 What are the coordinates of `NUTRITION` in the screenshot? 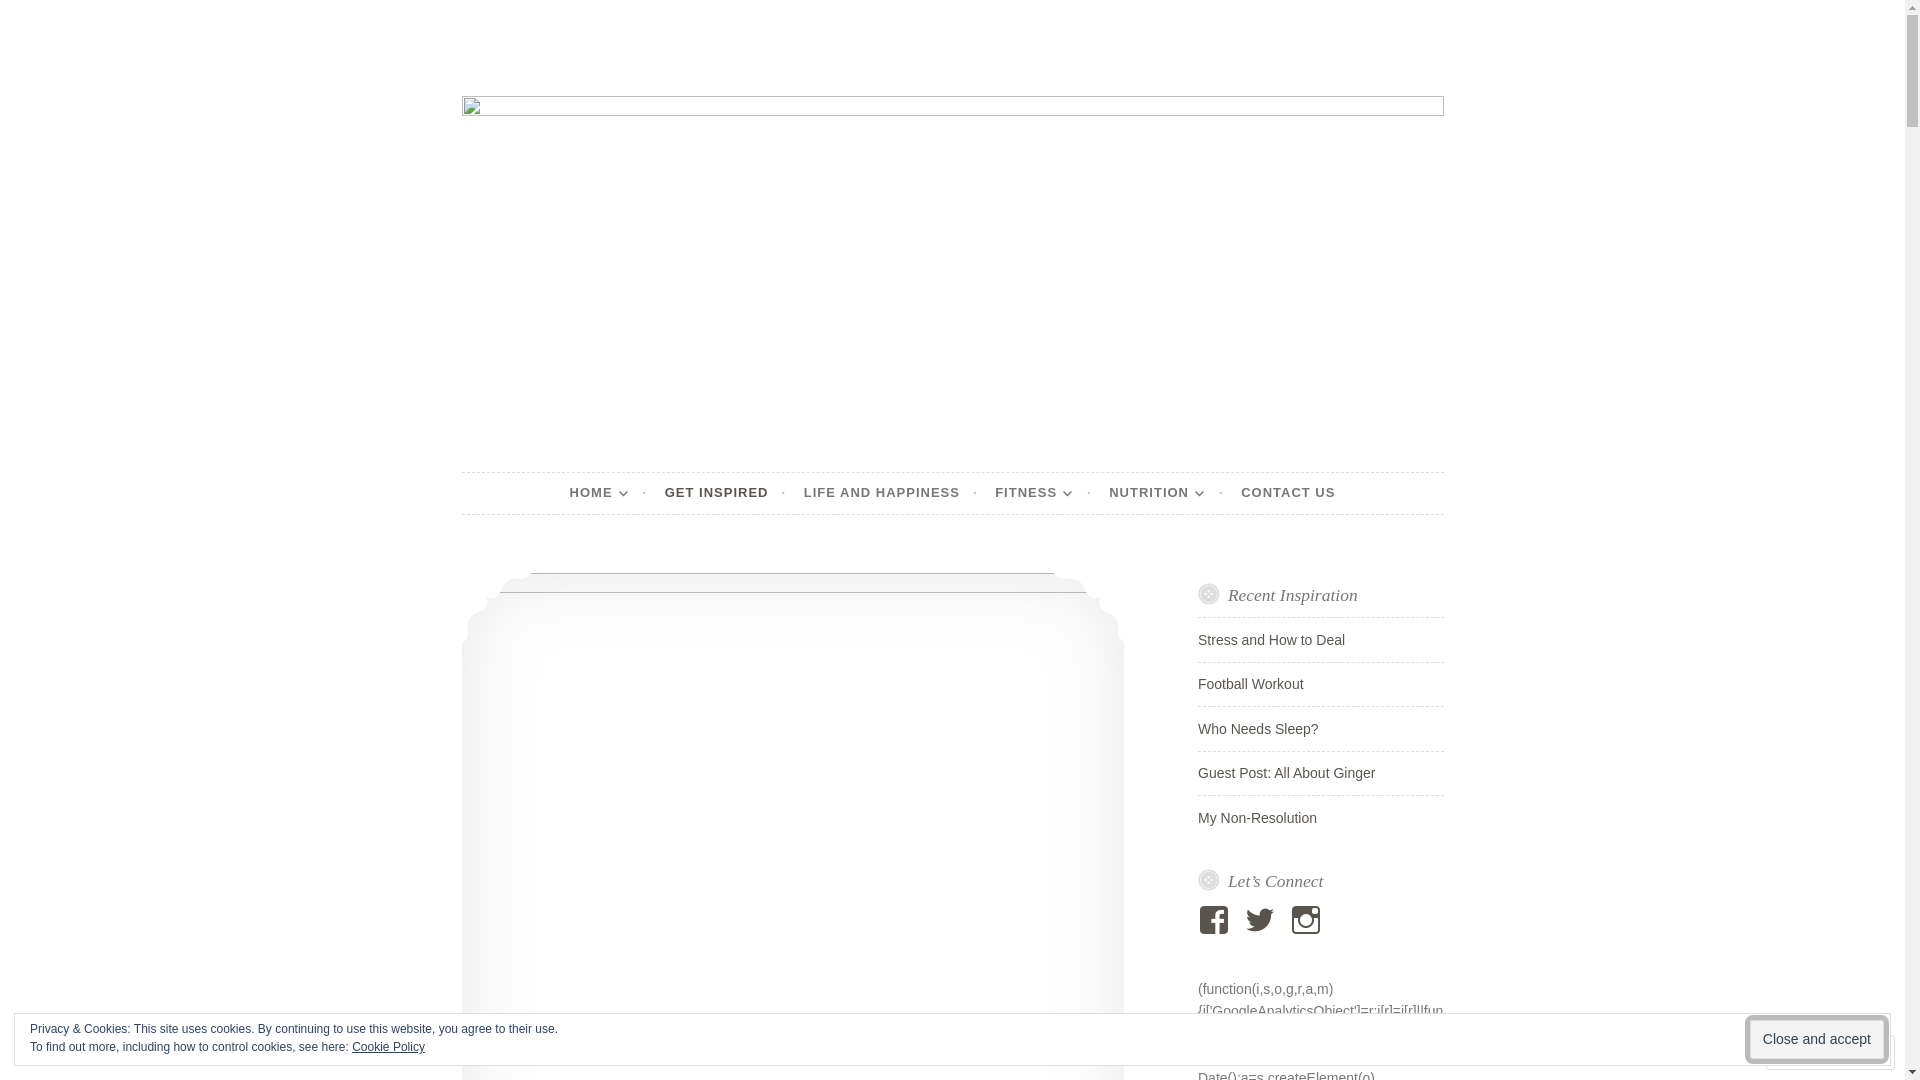 It's located at (1166, 493).